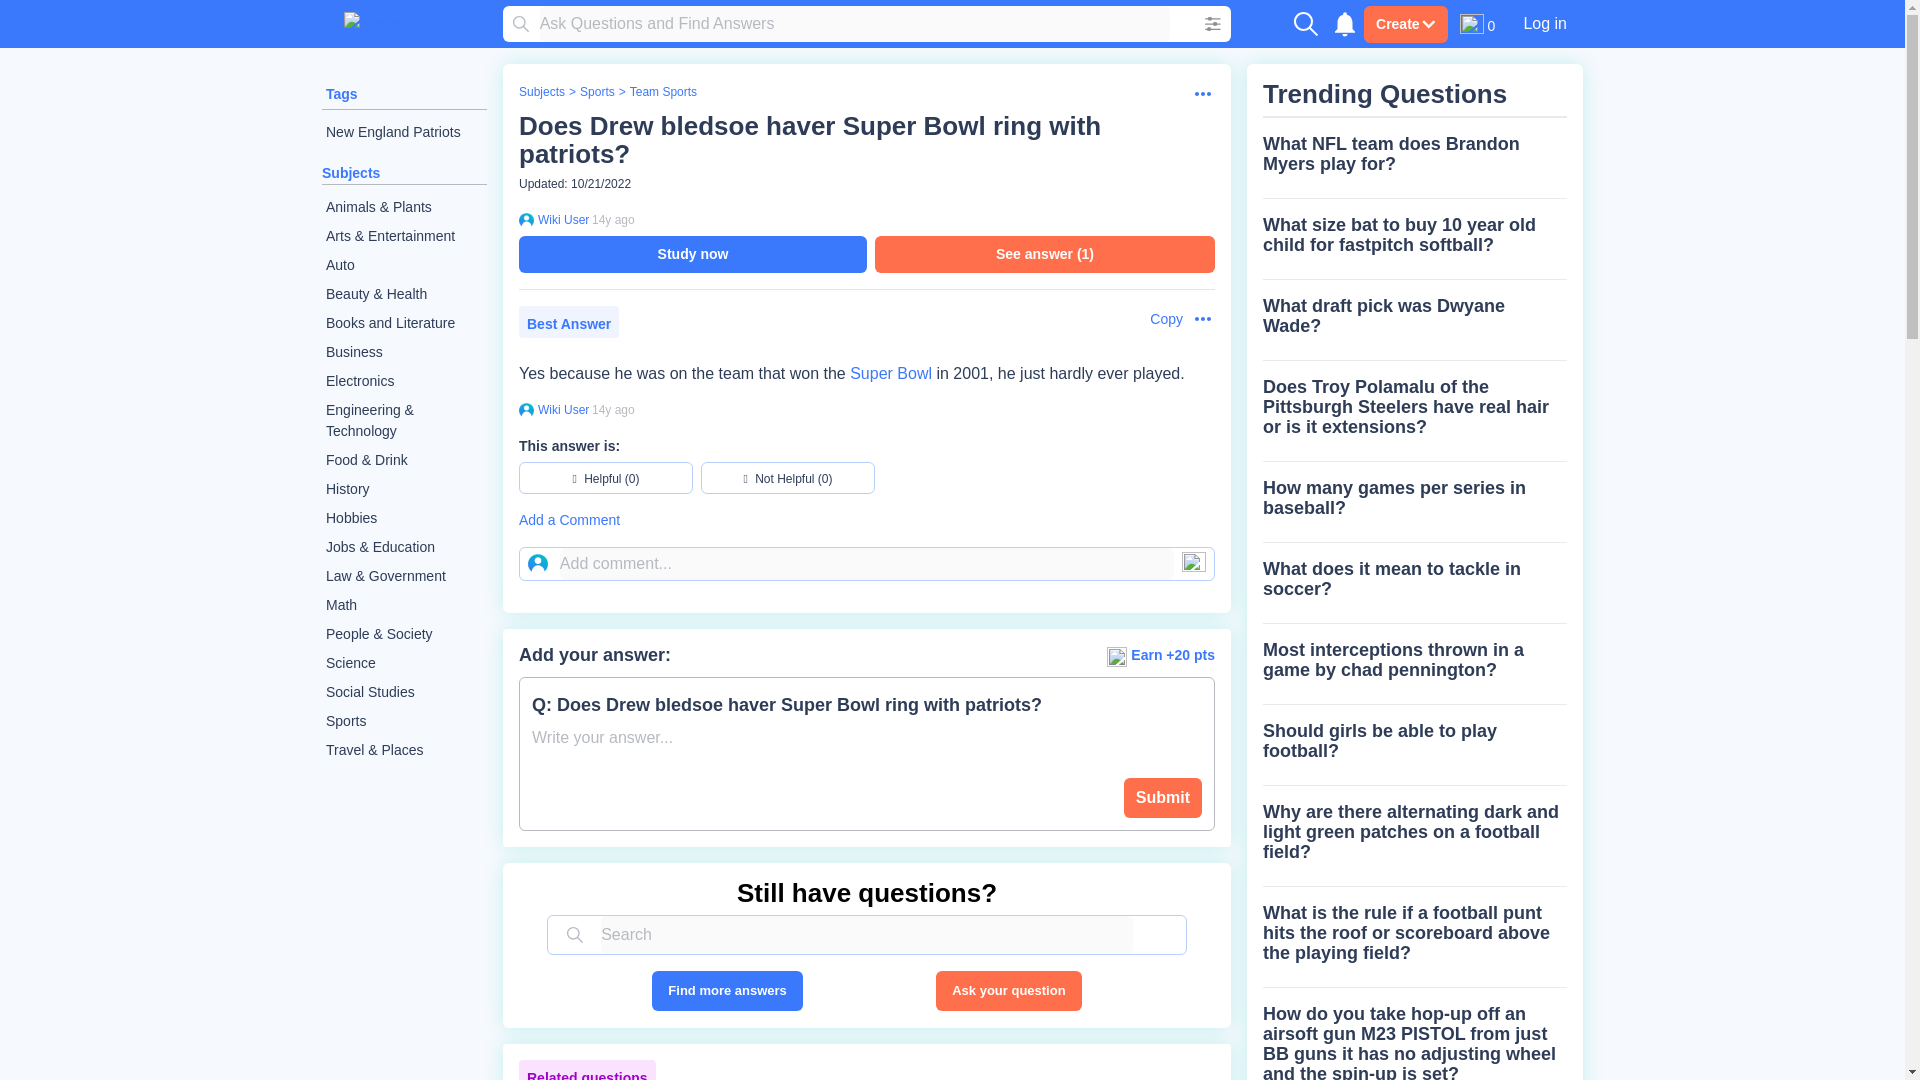  What do you see at coordinates (809, 140) in the screenshot?
I see `Does Drew bledsoe haver Super Bowl ring with patriots?` at bounding box center [809, 140].